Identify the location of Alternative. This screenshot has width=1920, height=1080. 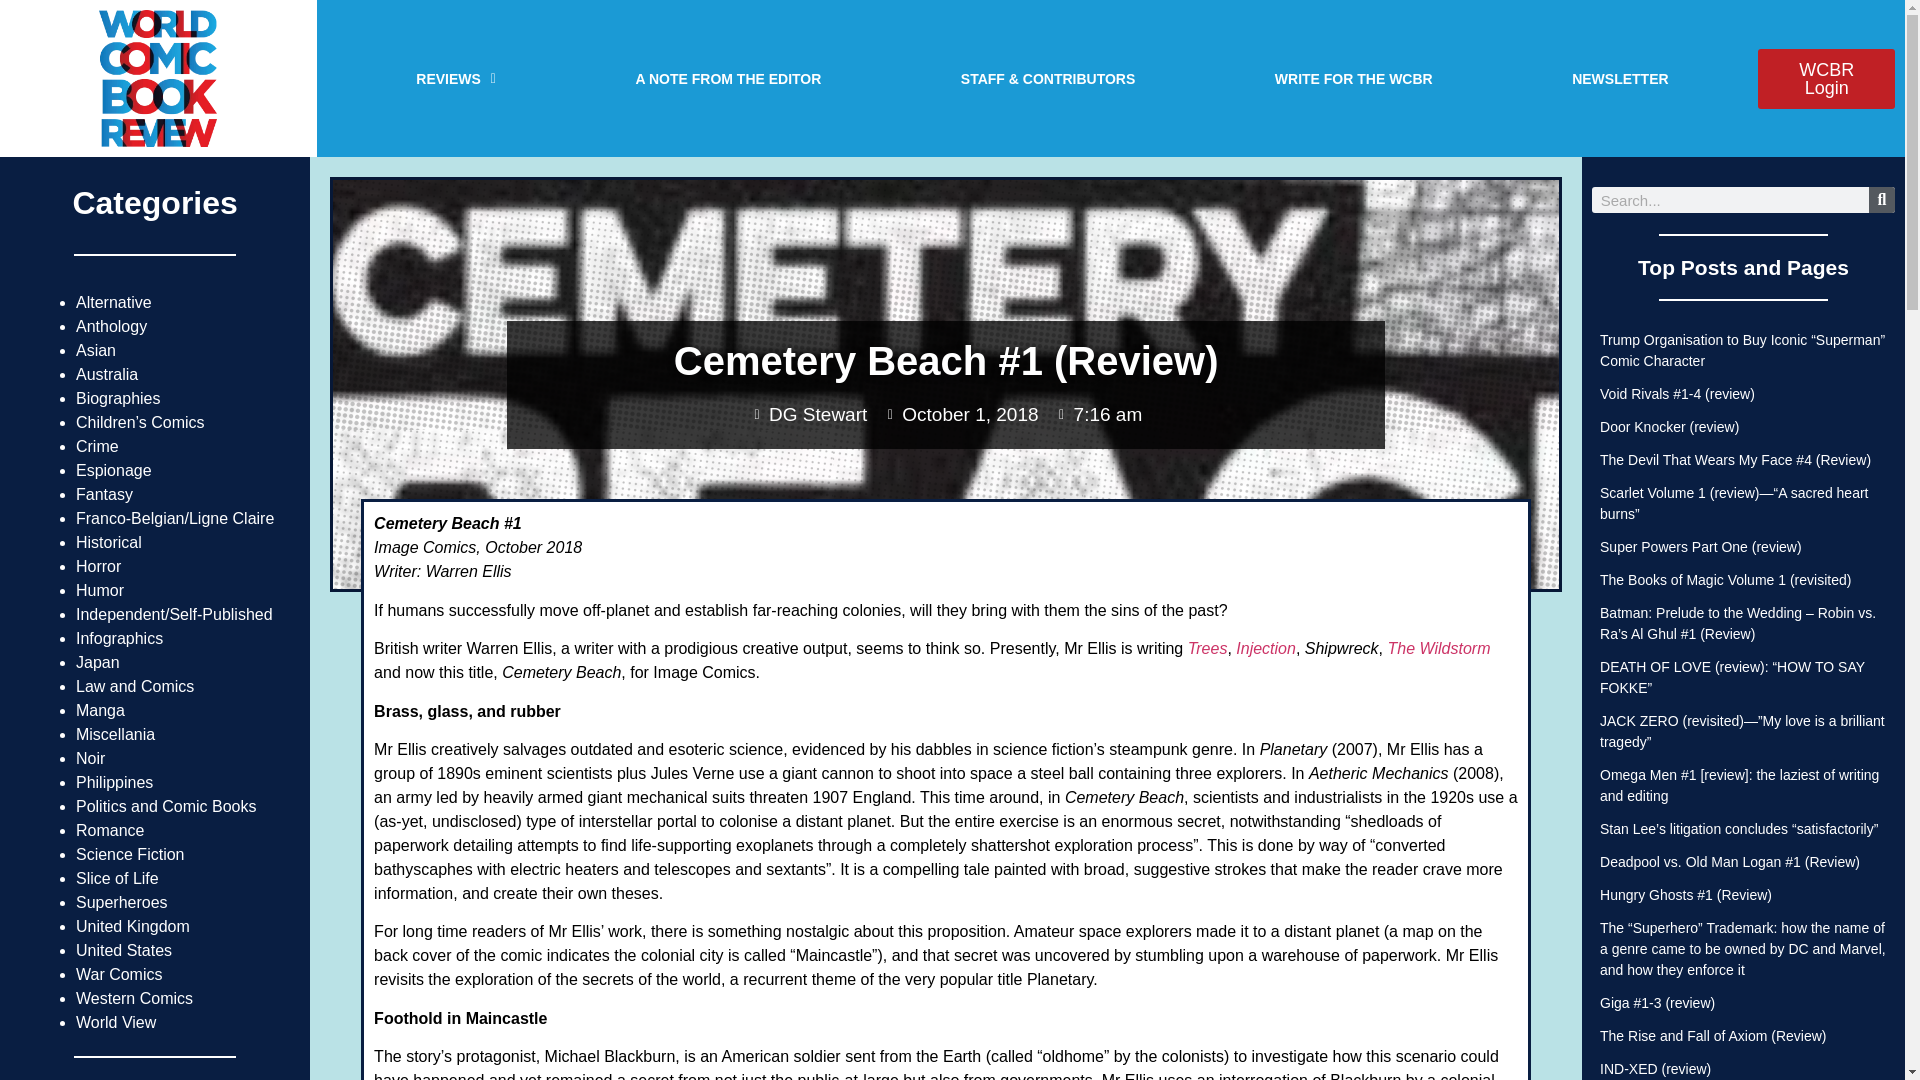
(114, 302).